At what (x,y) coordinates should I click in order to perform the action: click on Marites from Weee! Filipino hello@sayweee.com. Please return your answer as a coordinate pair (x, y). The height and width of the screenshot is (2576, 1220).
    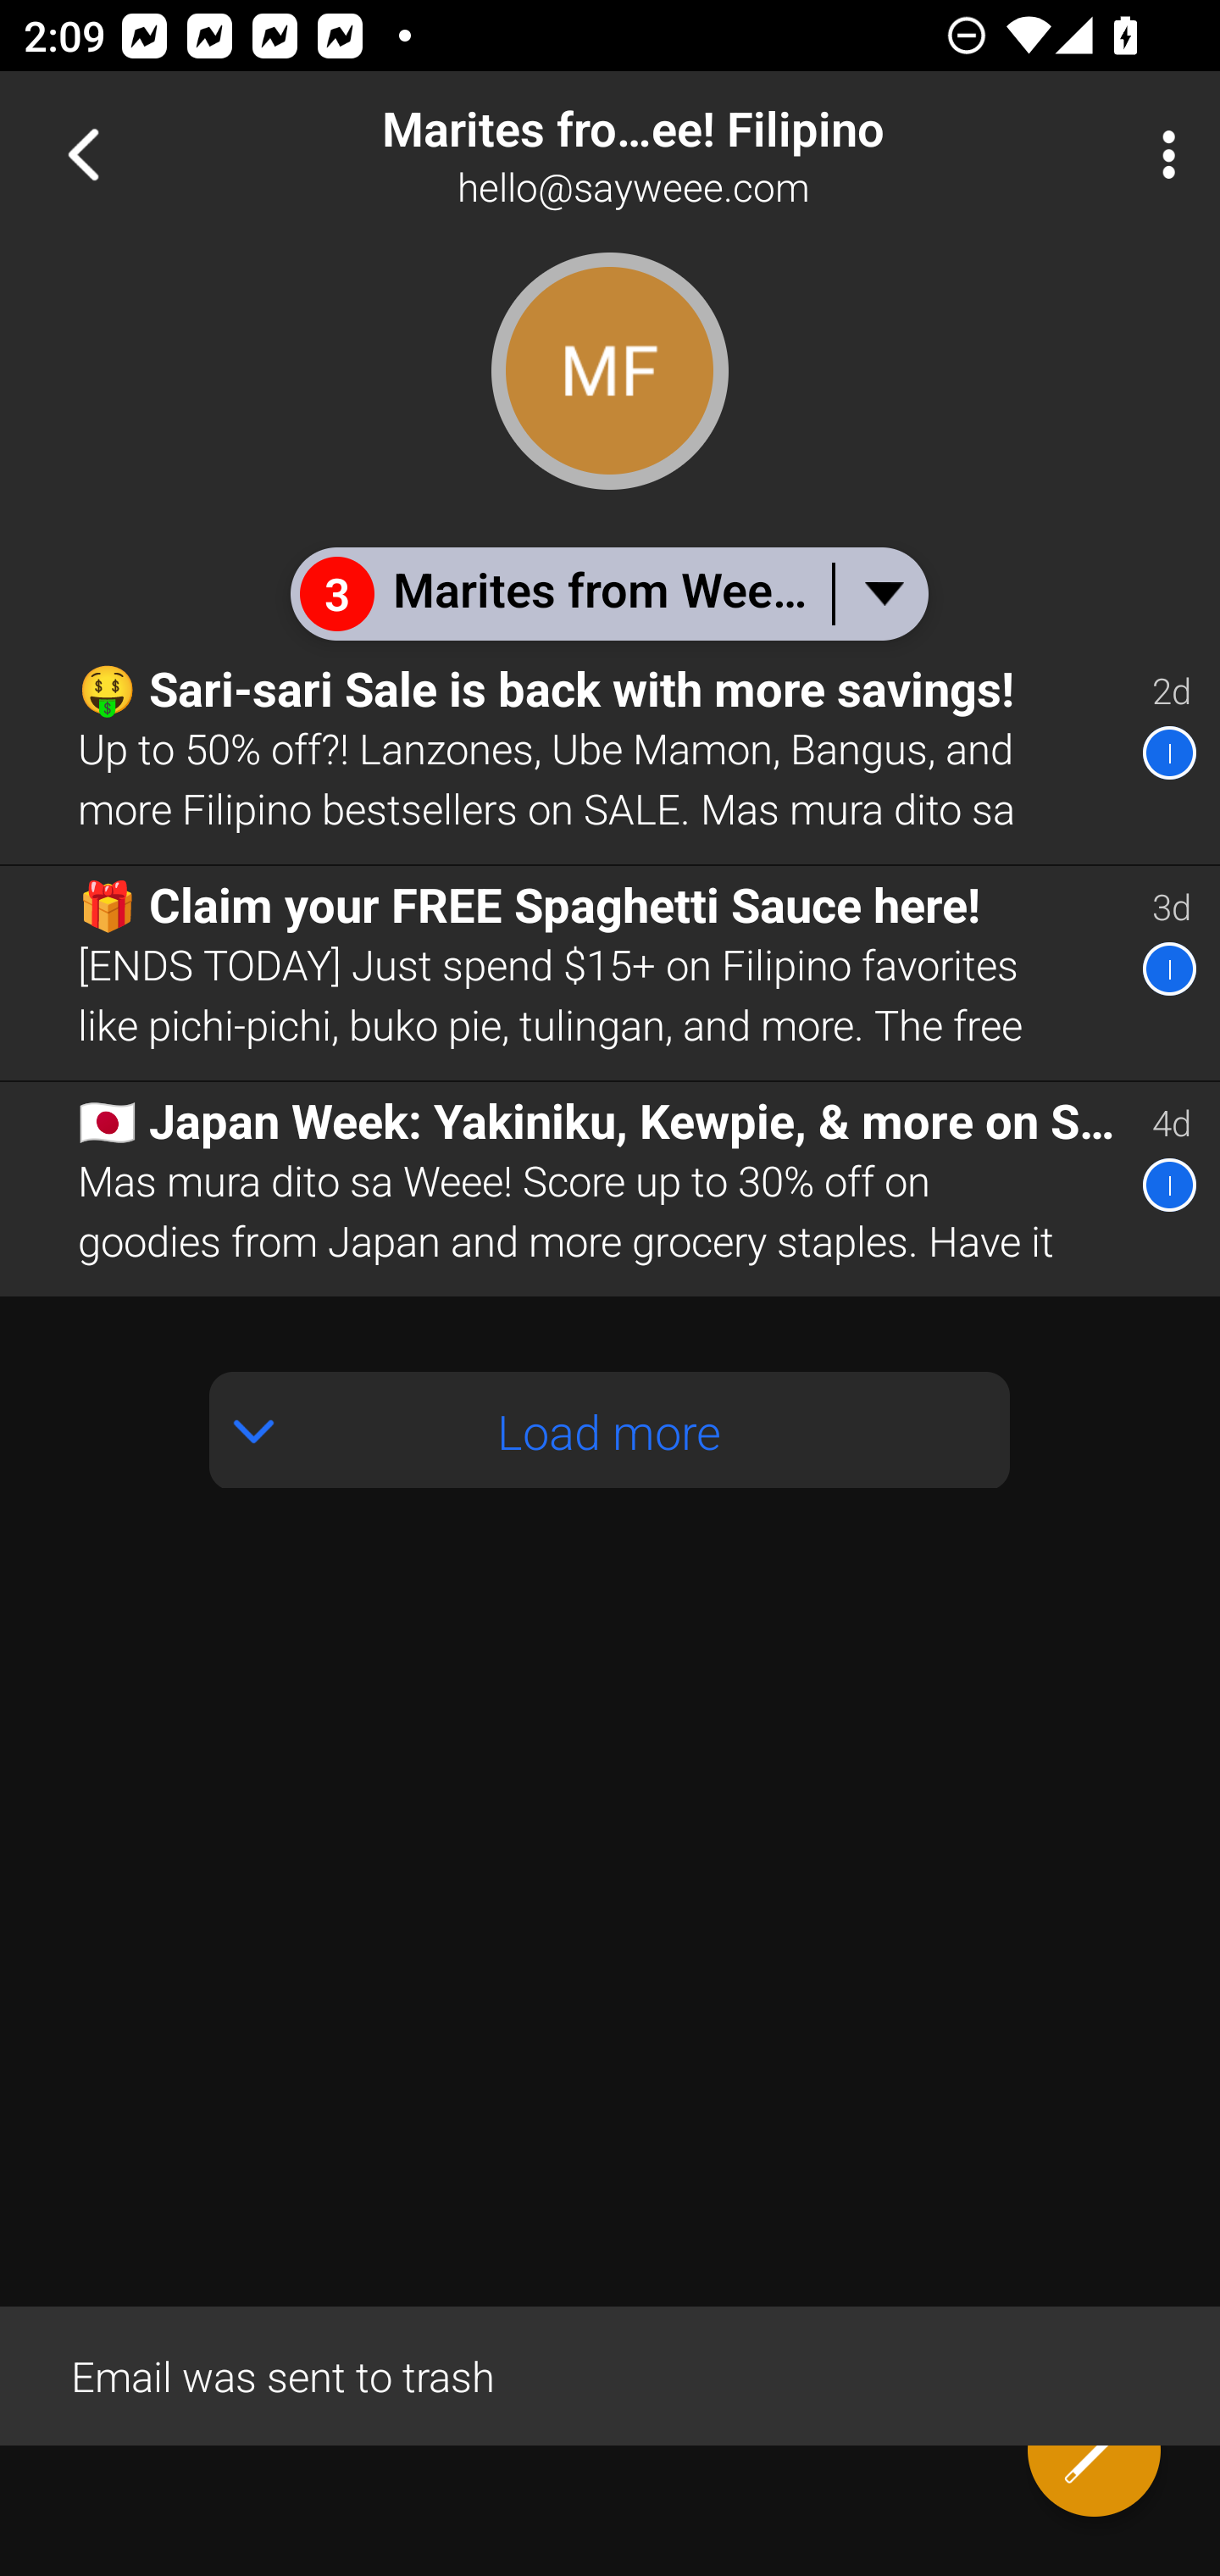
    Looking at the image, I should click on (717, 154).